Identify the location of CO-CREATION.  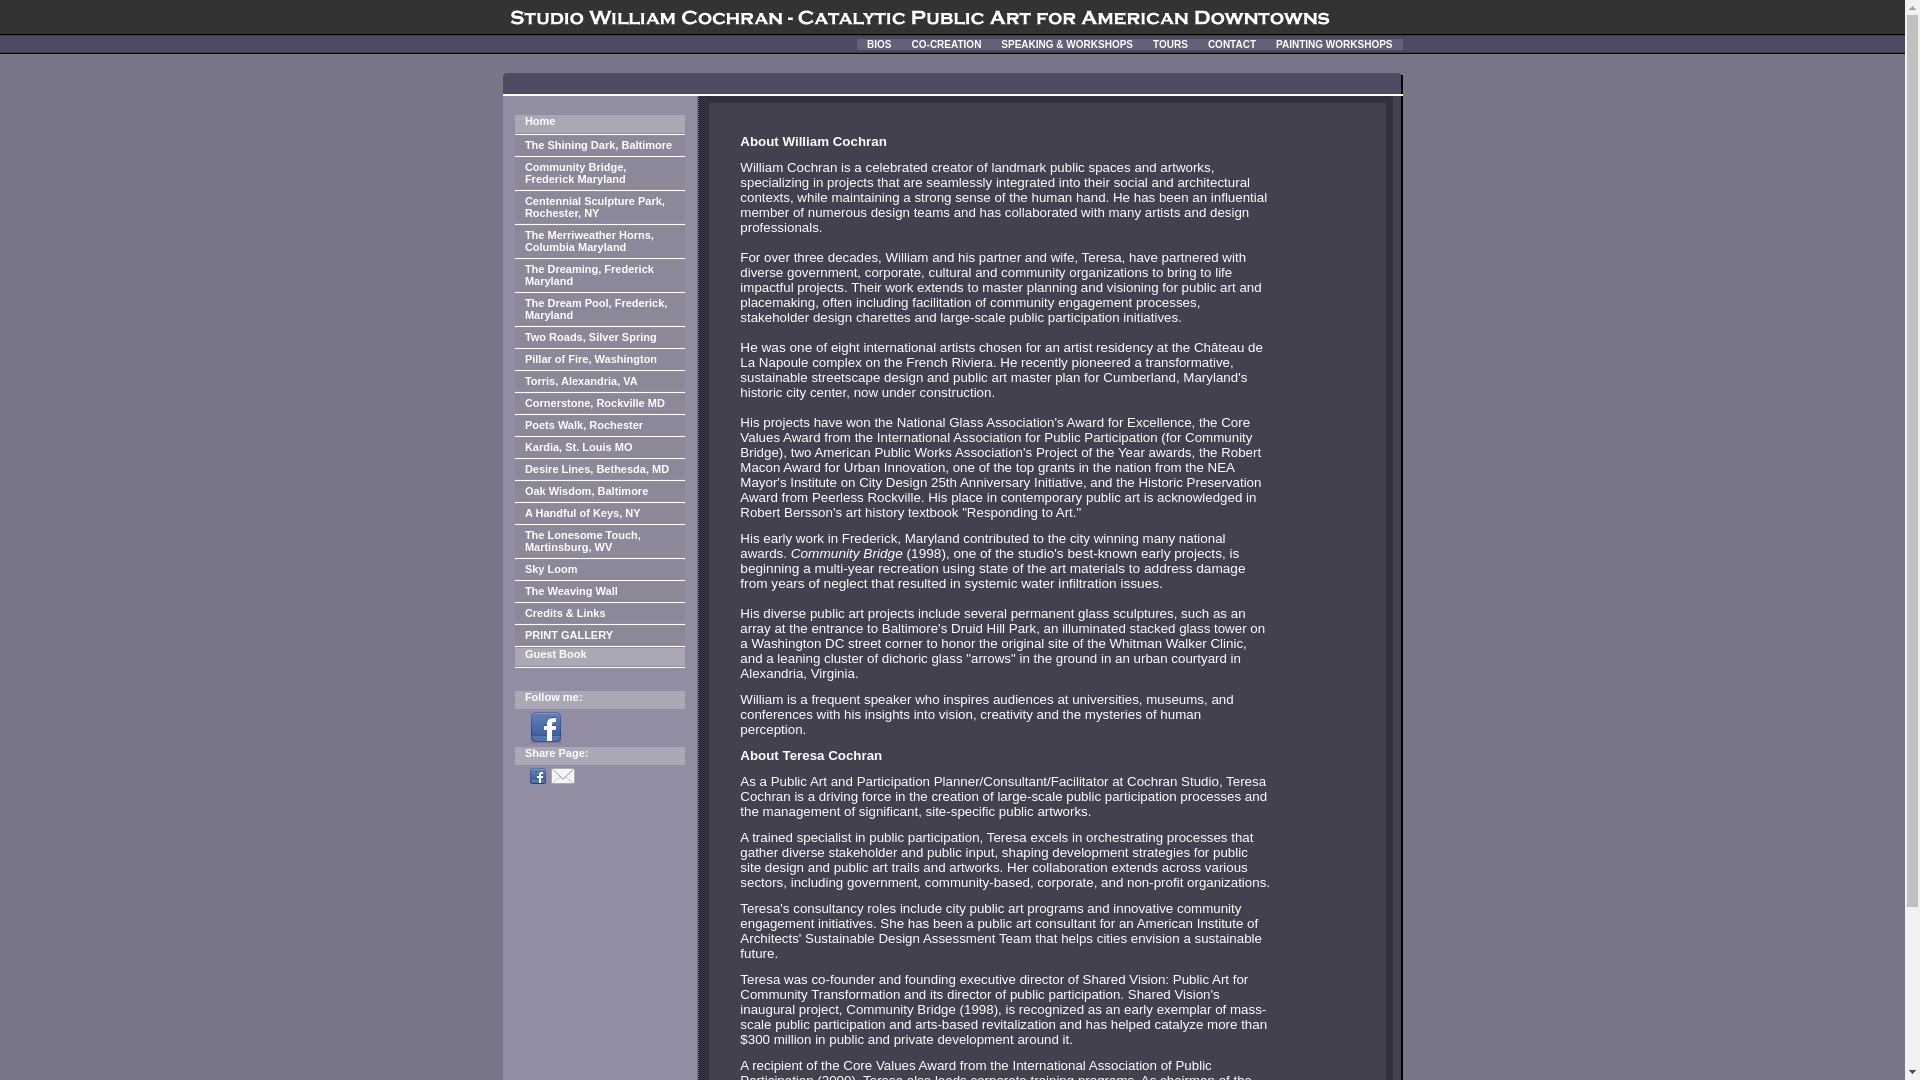
(947, 42).